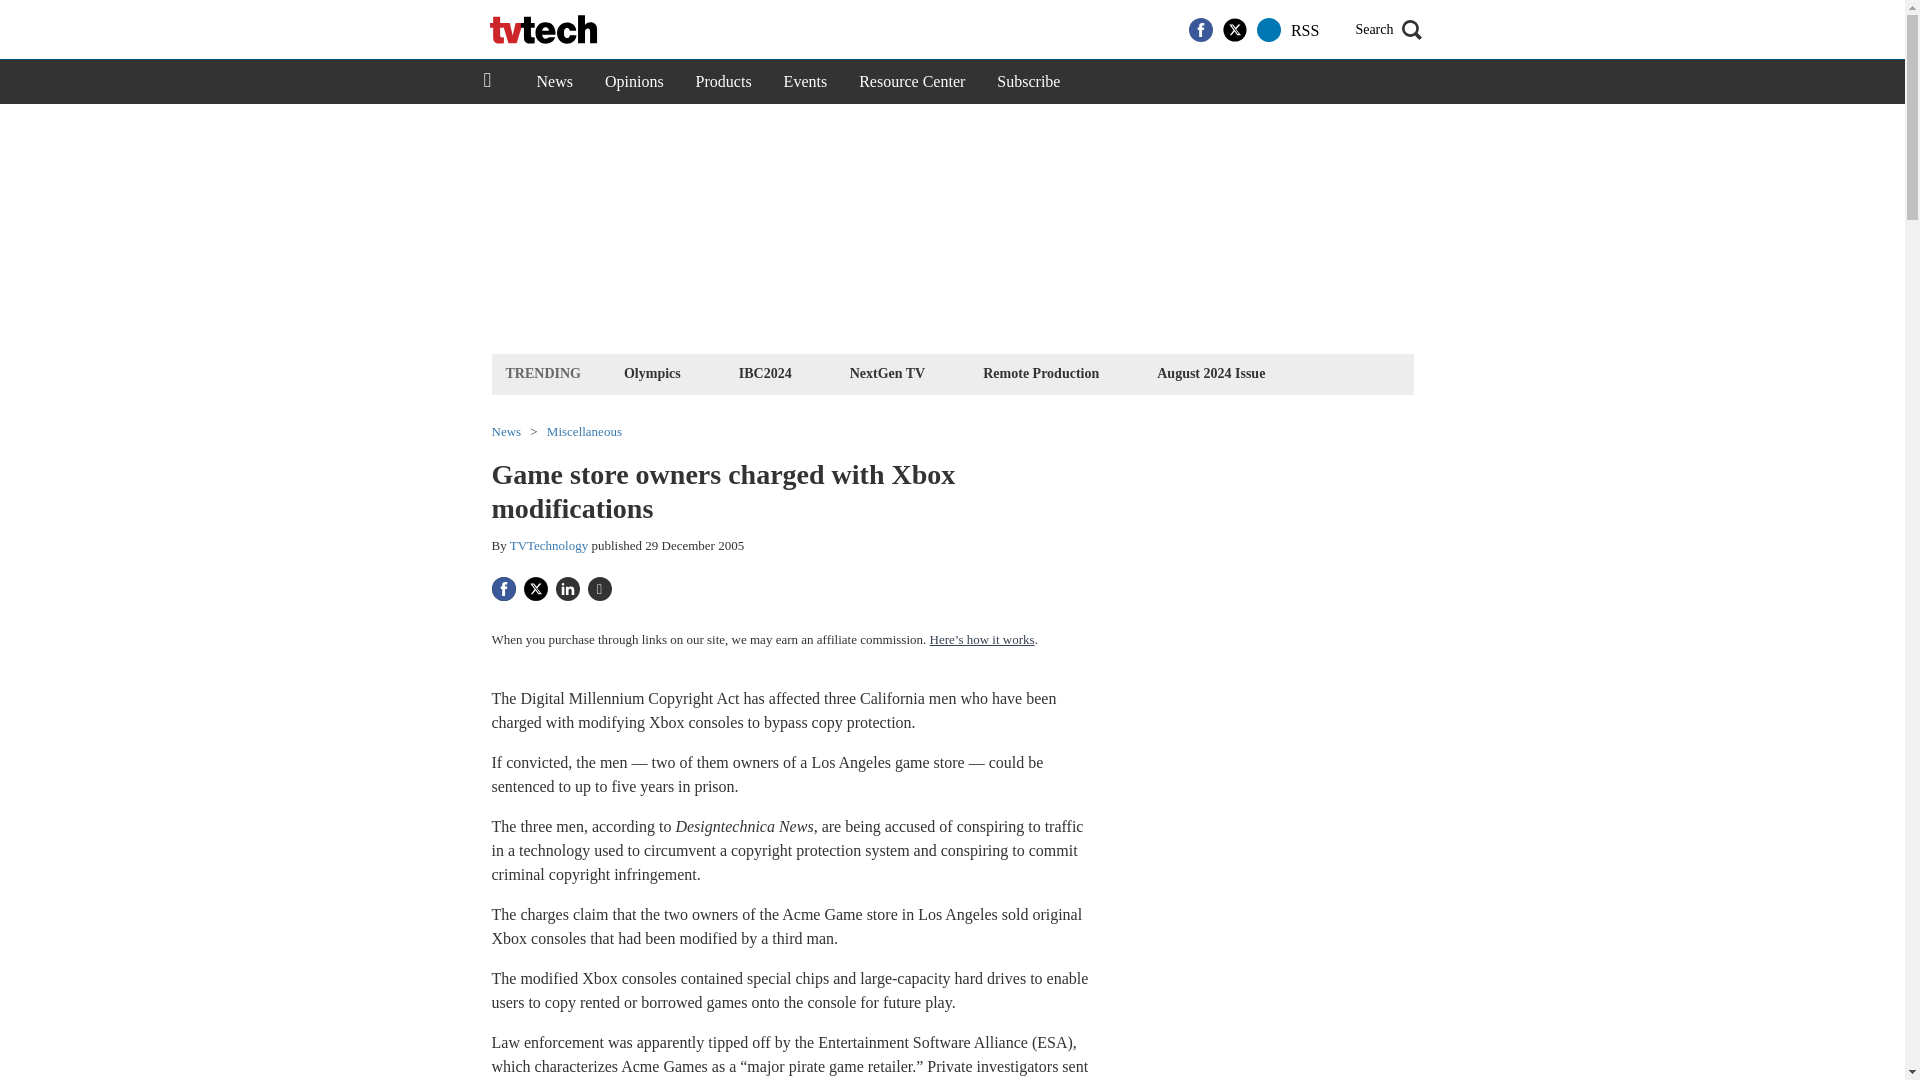 Image resolution: width=1920 pixels, height=1080 pixels. I want to click on Products, so click(724, 82).